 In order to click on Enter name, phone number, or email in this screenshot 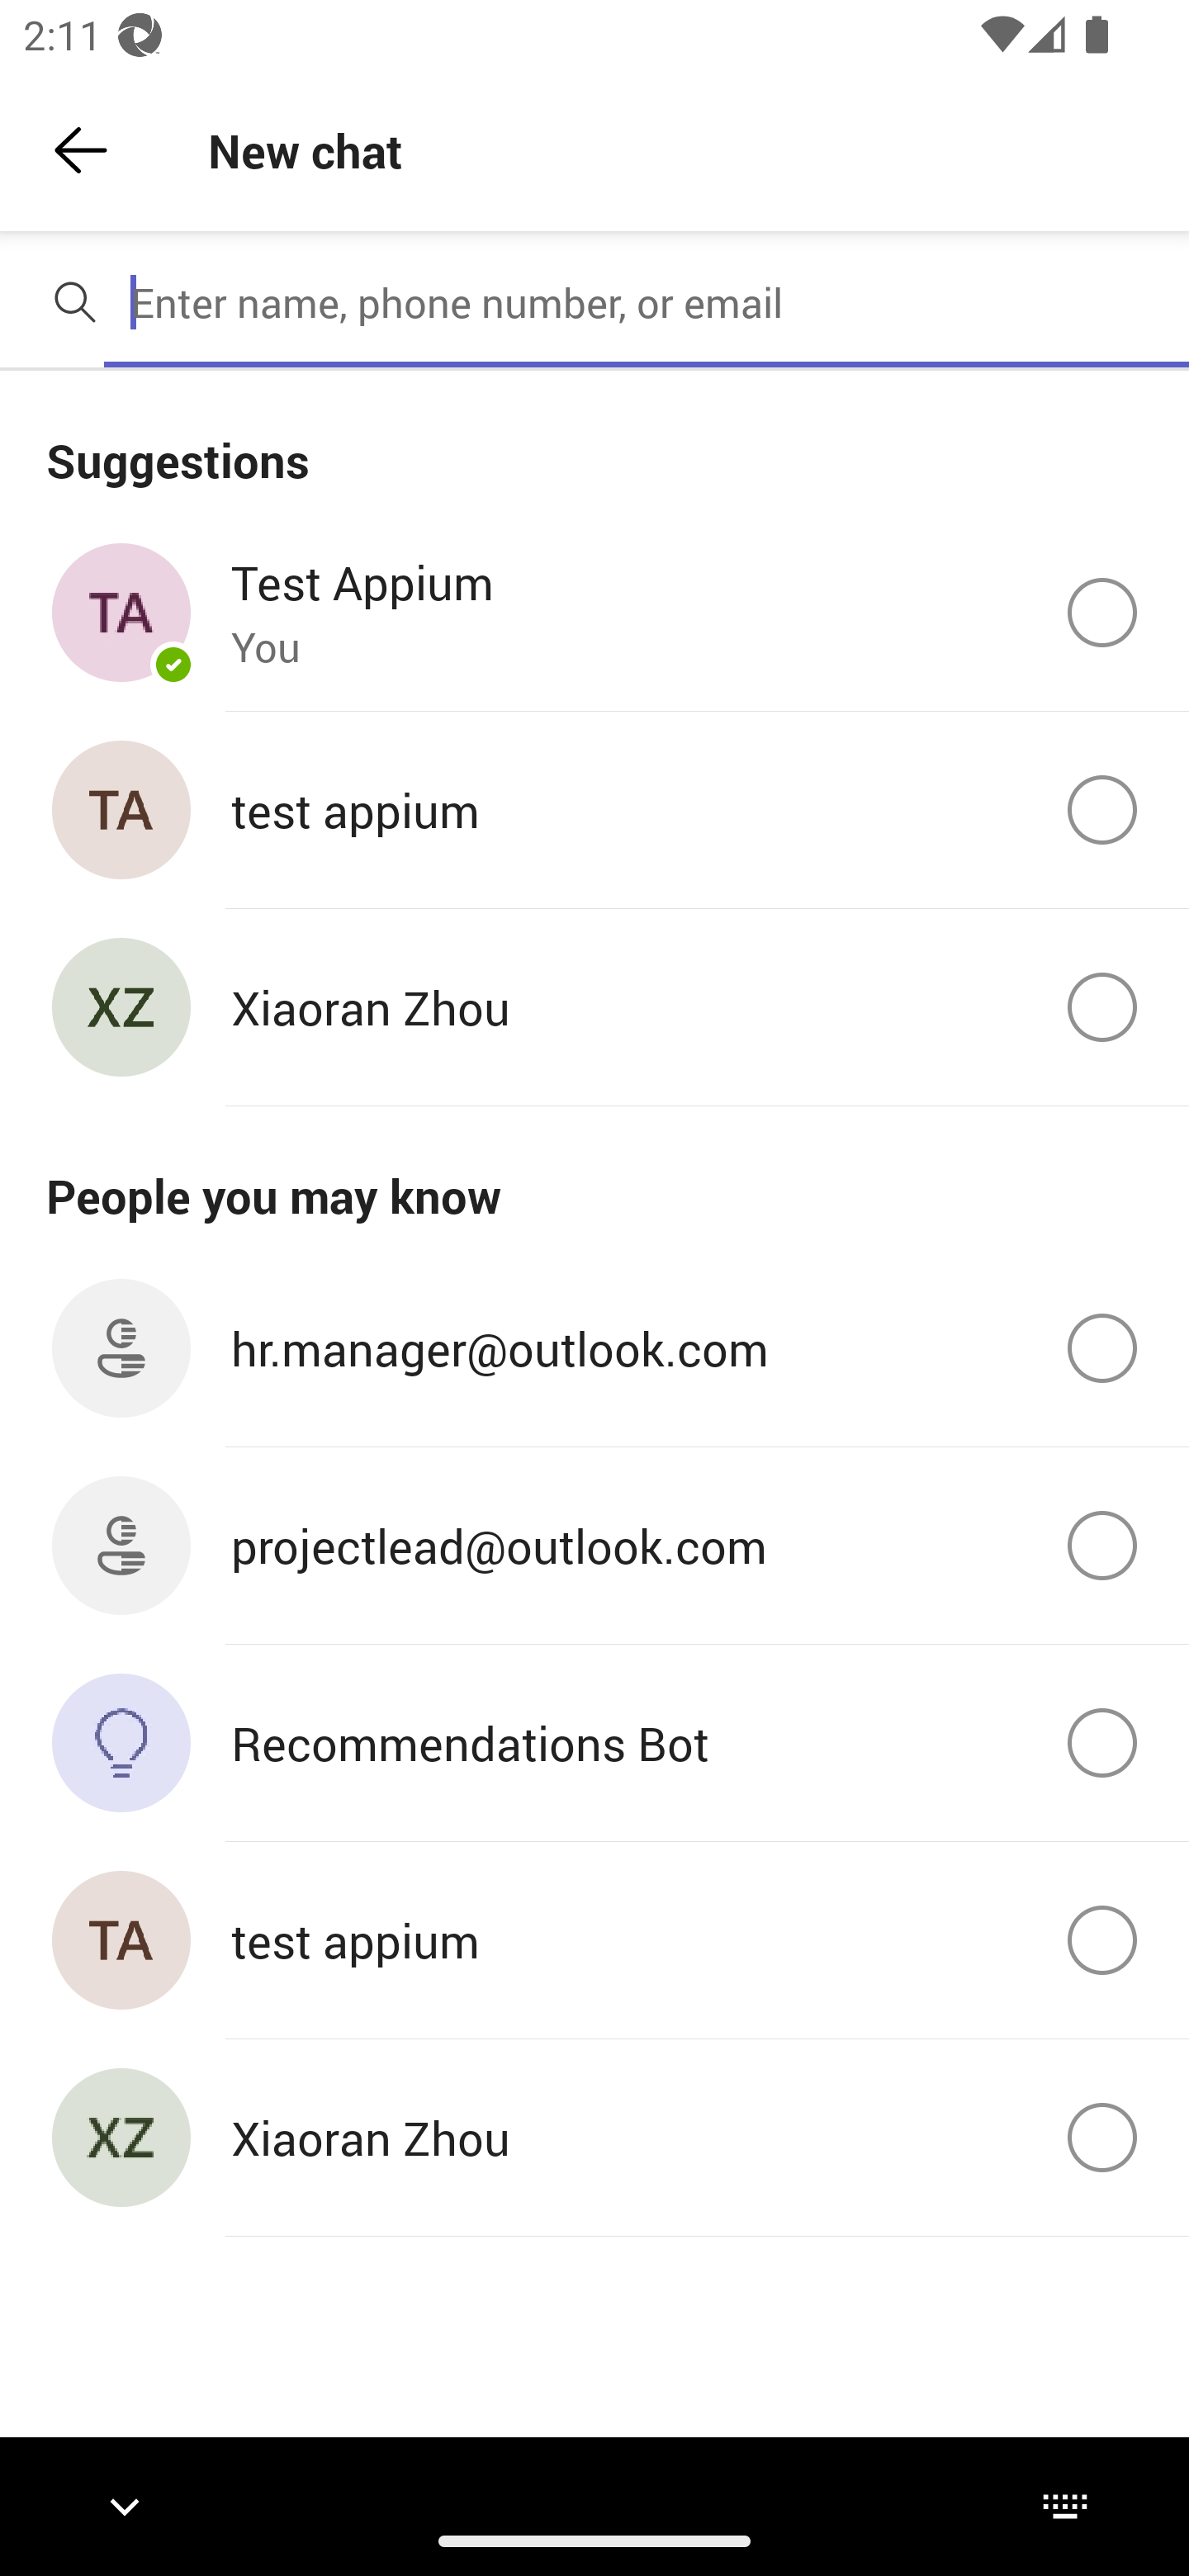, I will do `click(647, 302)`.